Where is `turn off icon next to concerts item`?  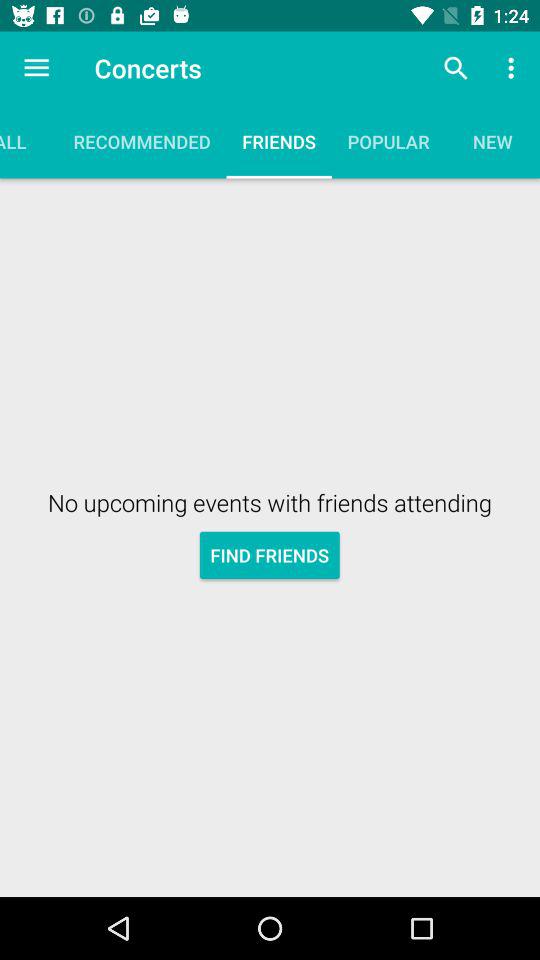
turn off icon next to concerts item is located at coordinates (456, 68).